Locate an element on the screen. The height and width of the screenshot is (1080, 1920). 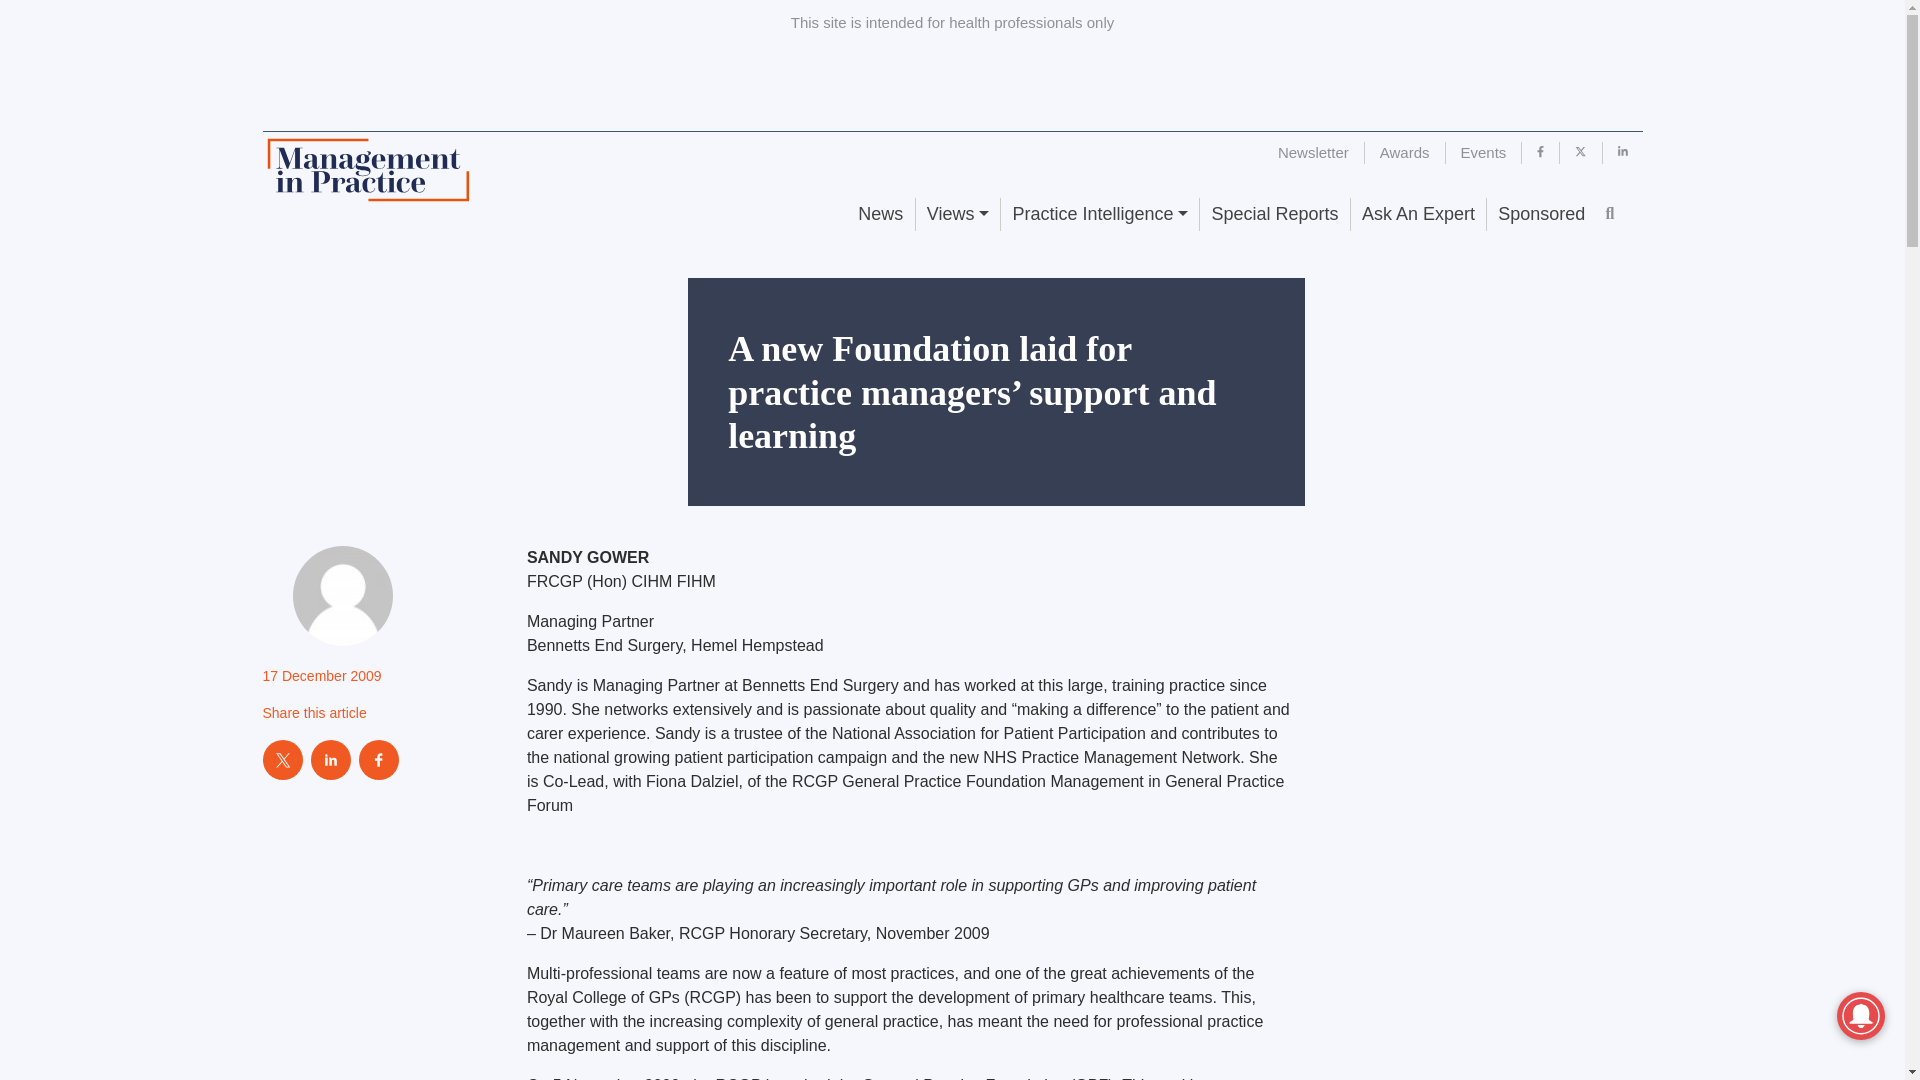
Sponsored is located at coordinates (1540, 214).